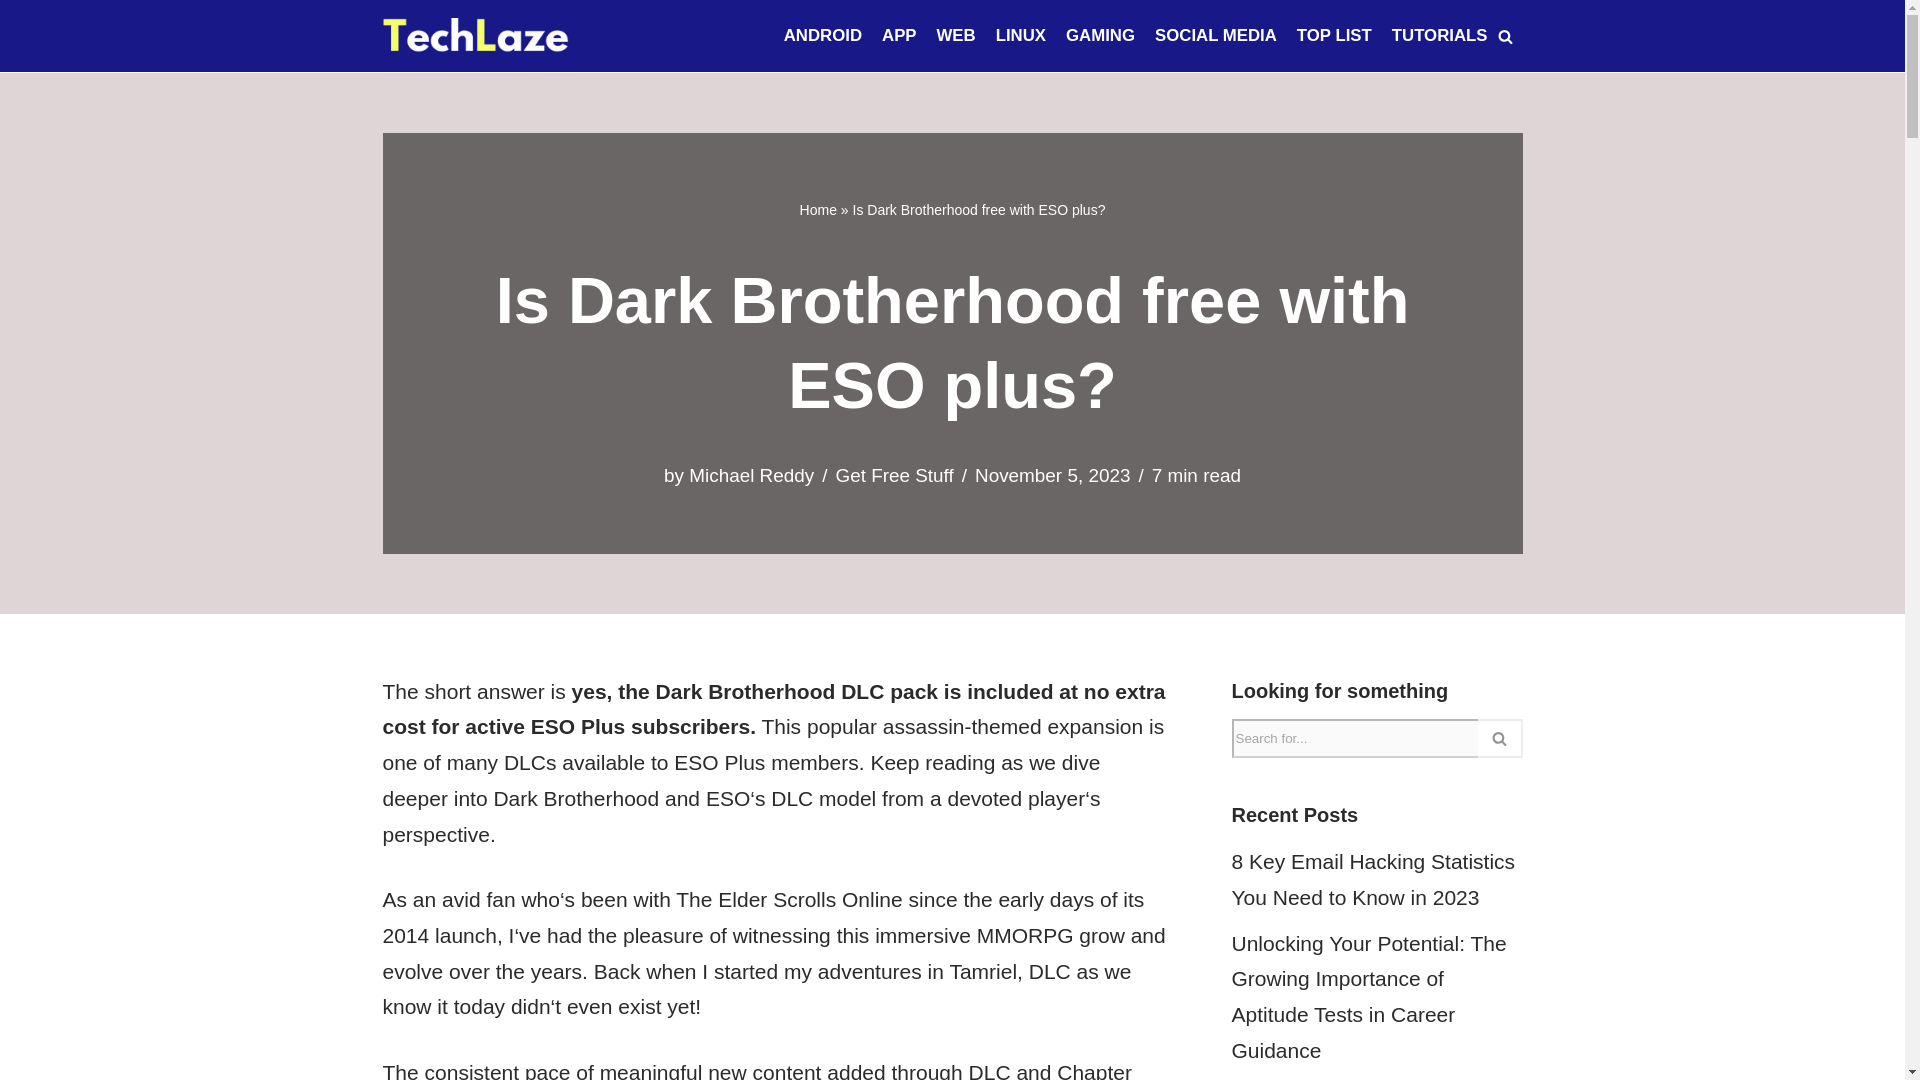 The width and height of the screenshot is (1920, 1080). What do you see at coordinates (818, 210) in the screenshot?
I see `Home` at bounding box center [818, 210].